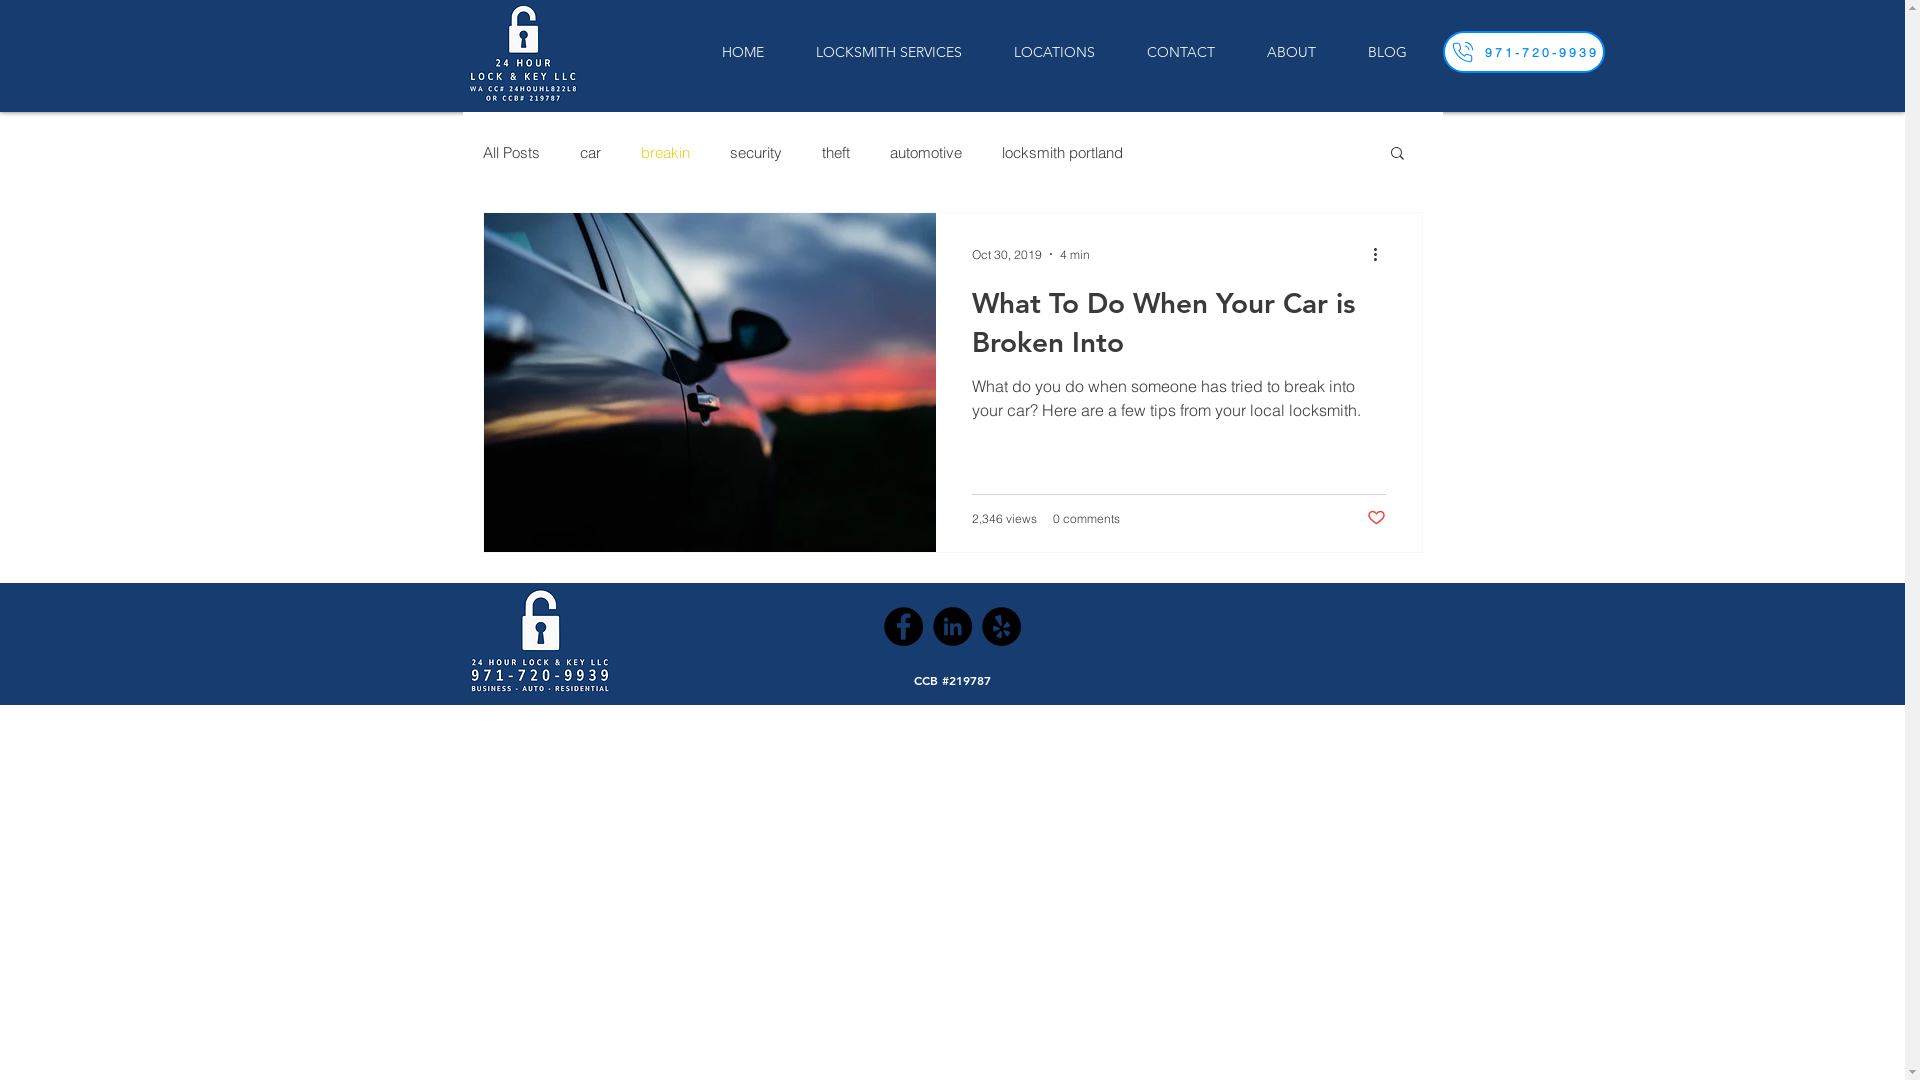  Describe the element at coordinates (888, 52) in the screenshot. I see `LOCKSMITH SERVICES` at that location.